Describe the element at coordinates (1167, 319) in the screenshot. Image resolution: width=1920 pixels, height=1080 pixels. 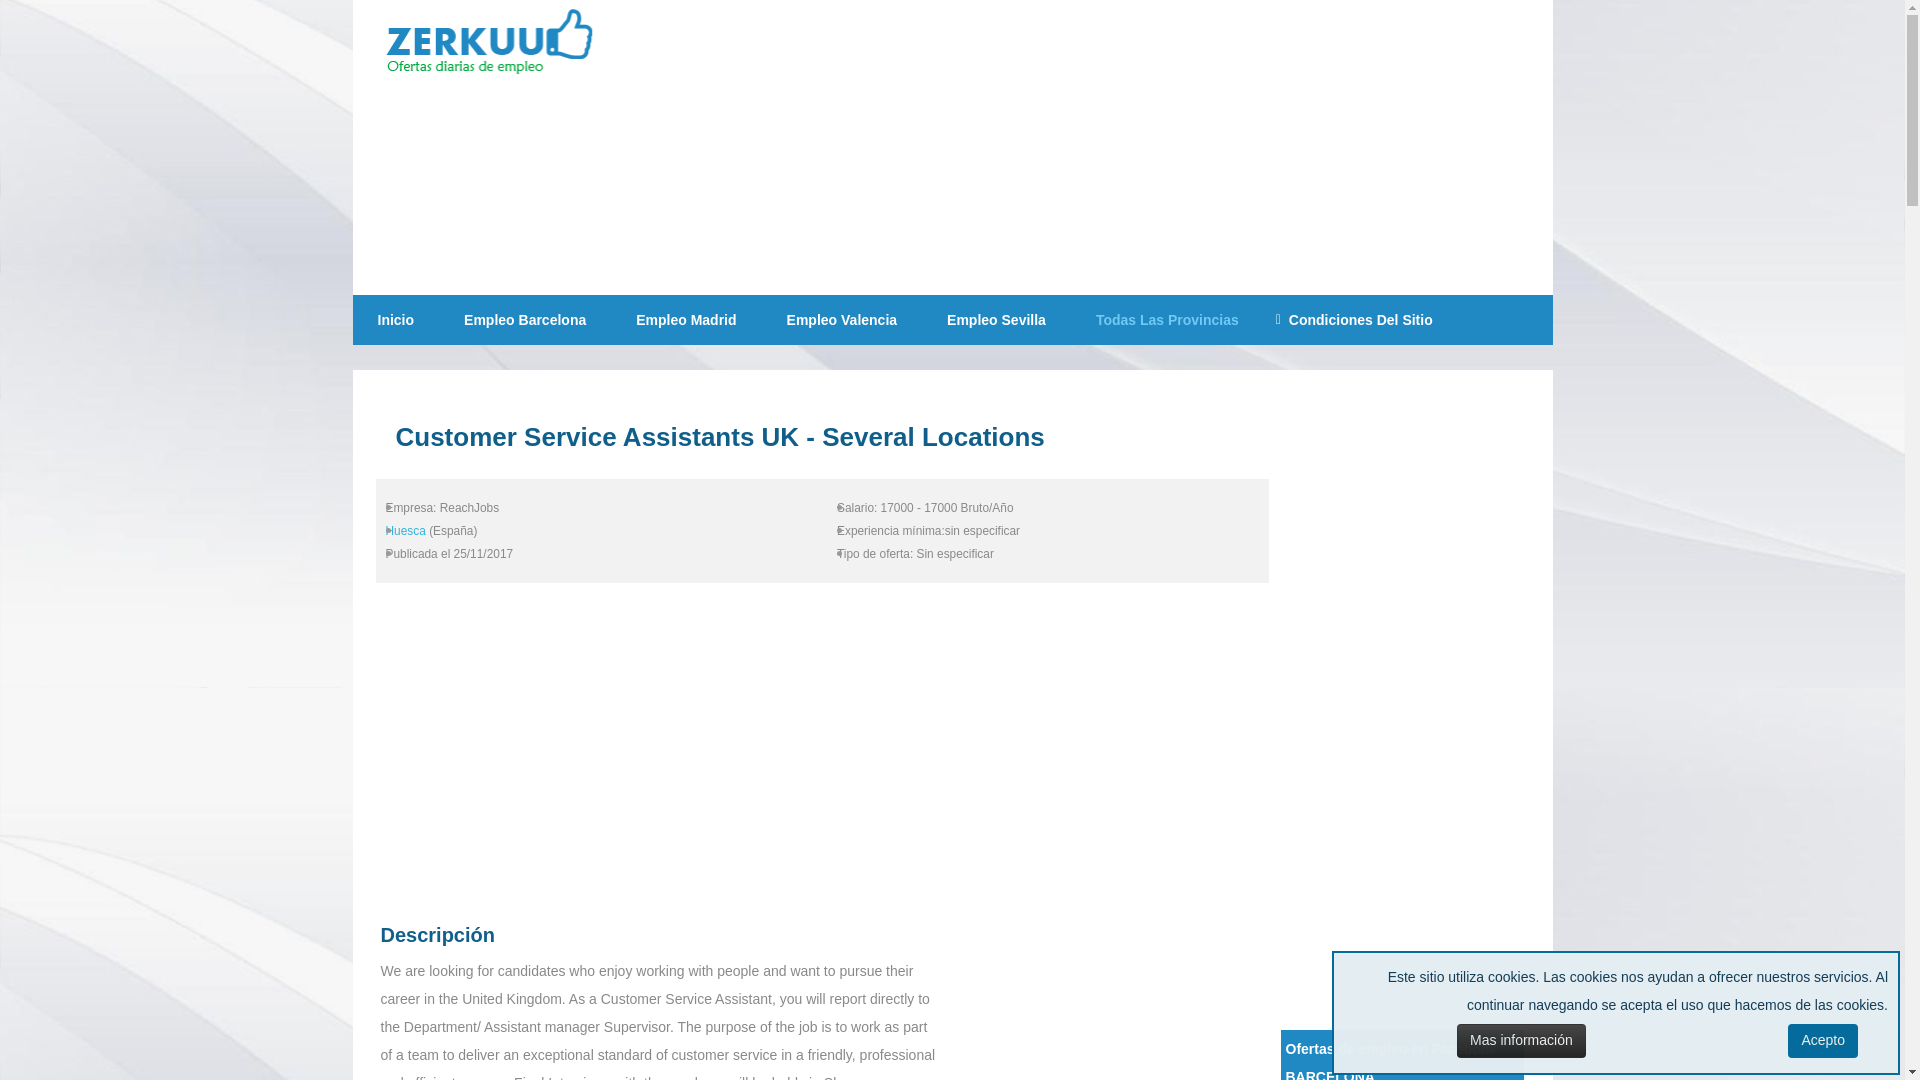
I see `Todas Las Provincias` at that location.